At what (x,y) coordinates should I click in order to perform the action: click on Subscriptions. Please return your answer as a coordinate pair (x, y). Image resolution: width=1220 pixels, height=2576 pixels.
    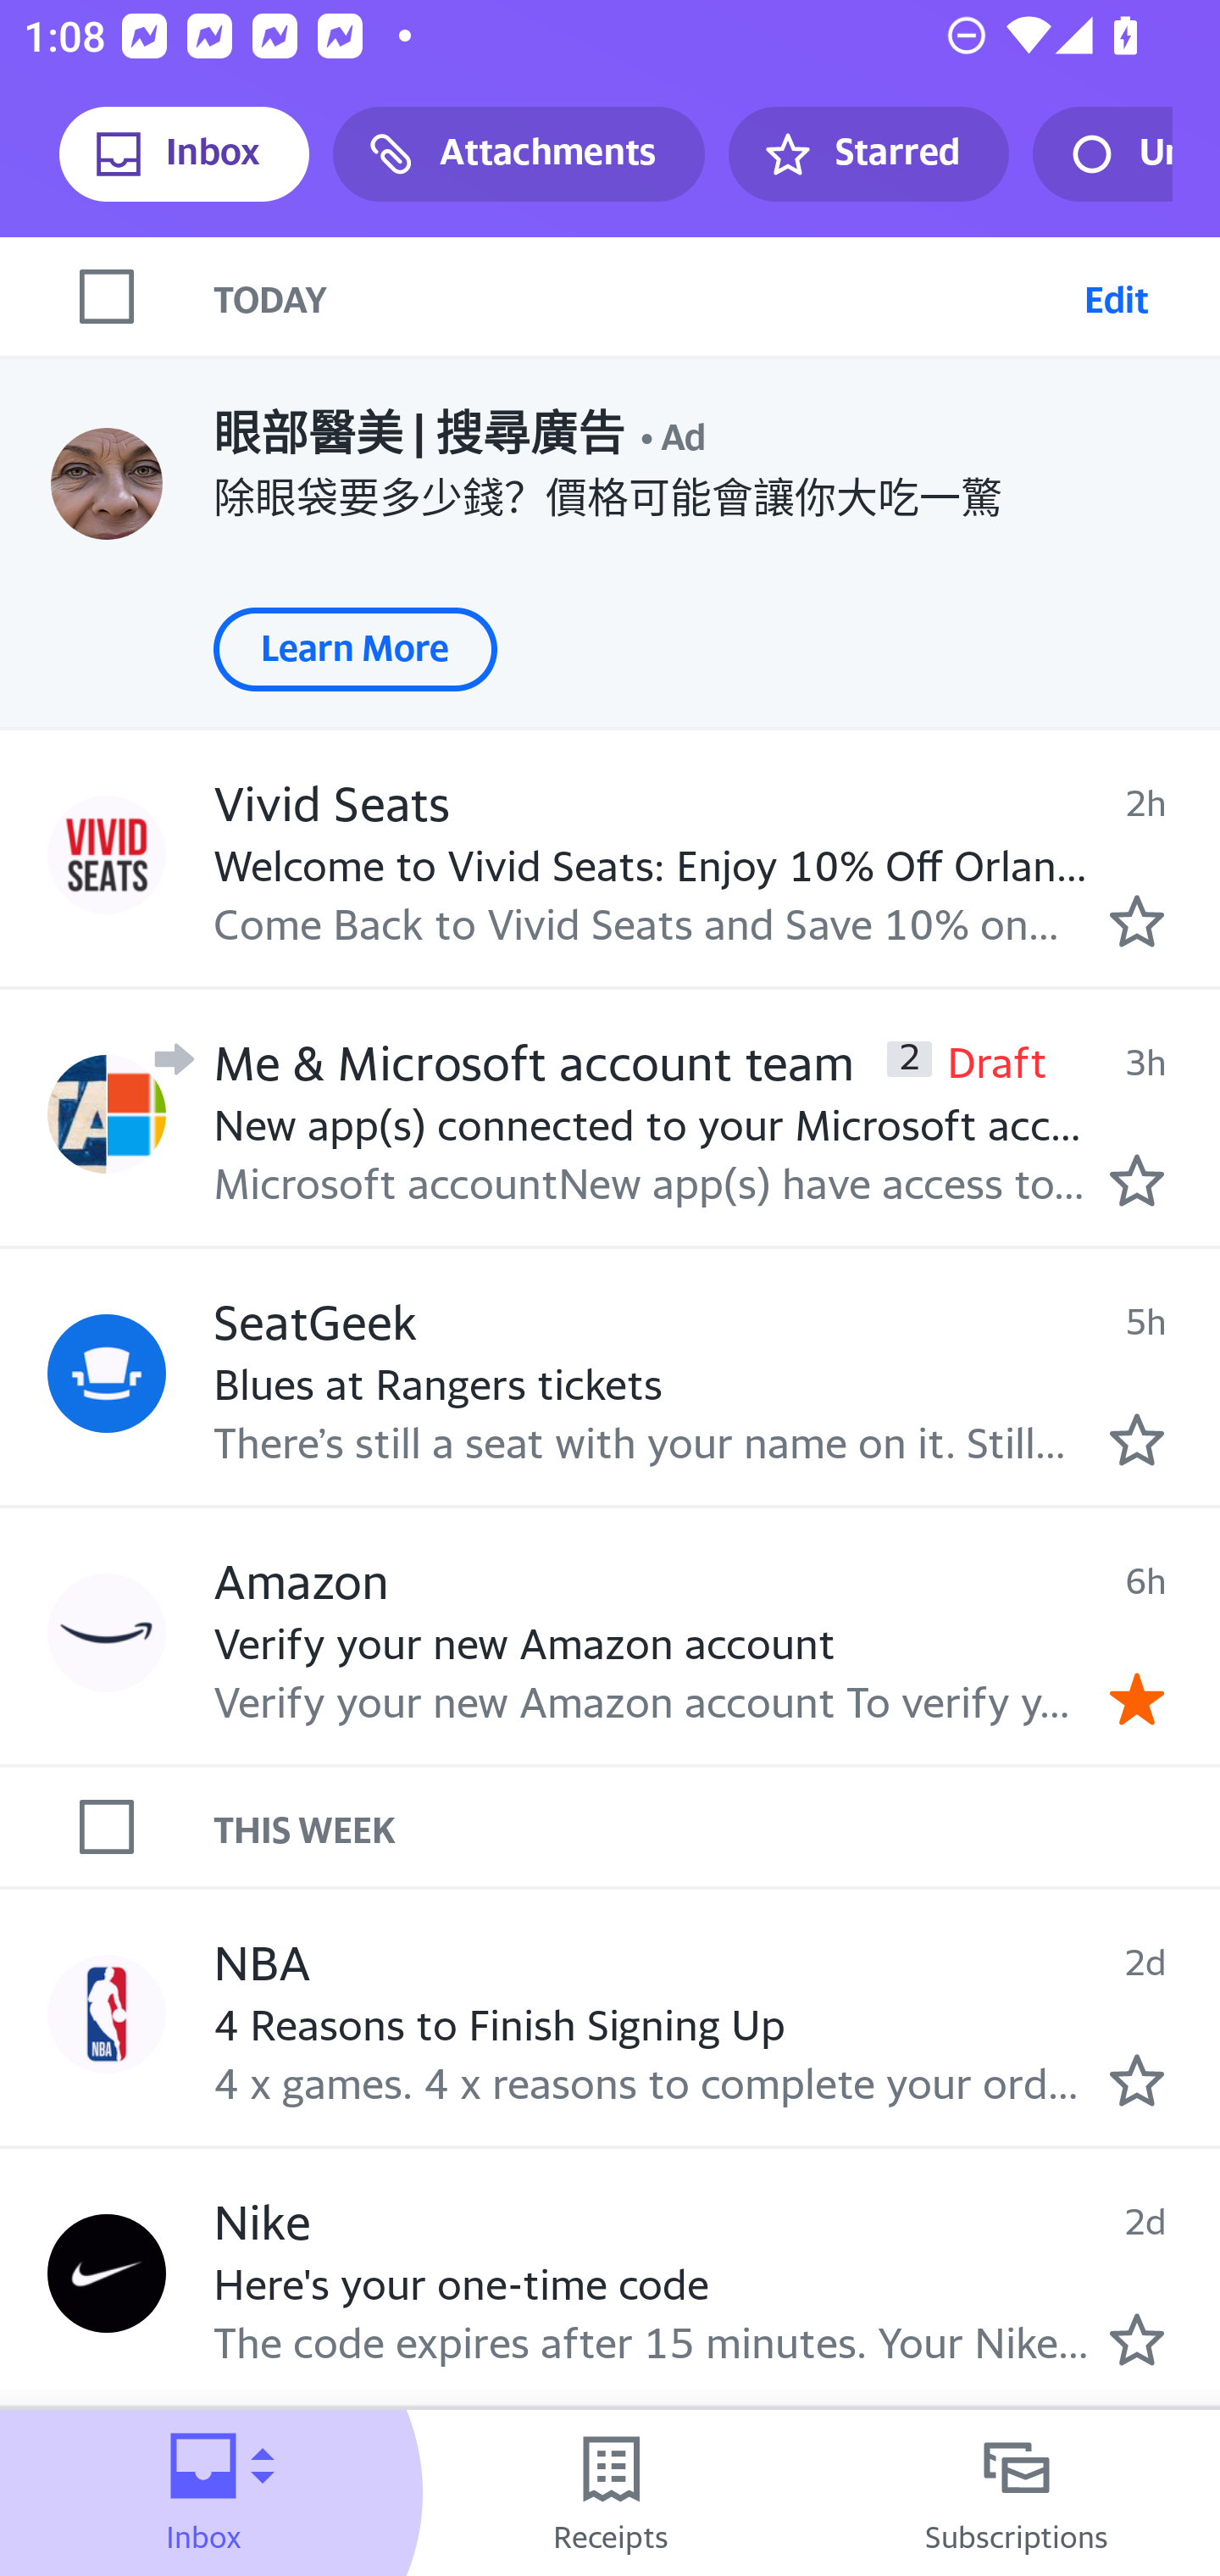
    Looking at the image, I should click on (1017, 2493).